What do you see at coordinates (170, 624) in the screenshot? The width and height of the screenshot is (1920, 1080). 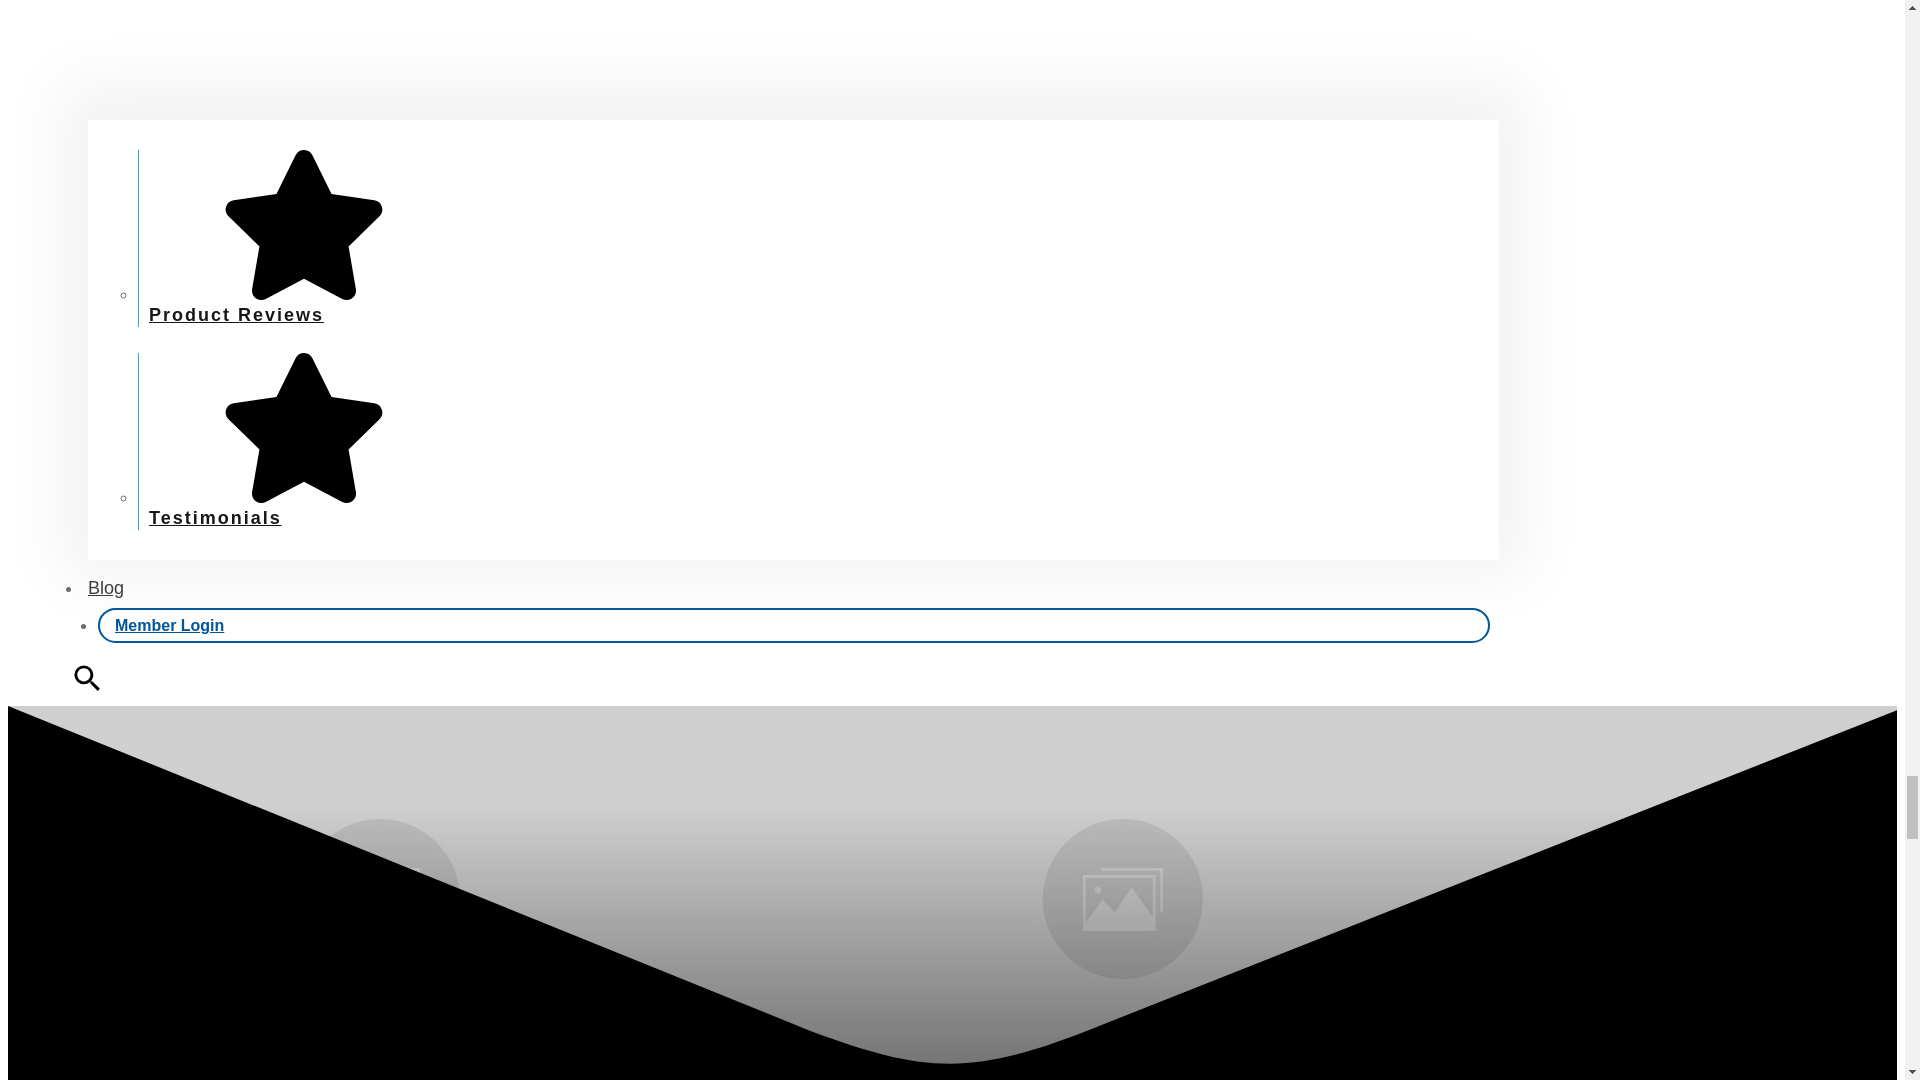 I see `Member Login` at bounding box center [170, 624].